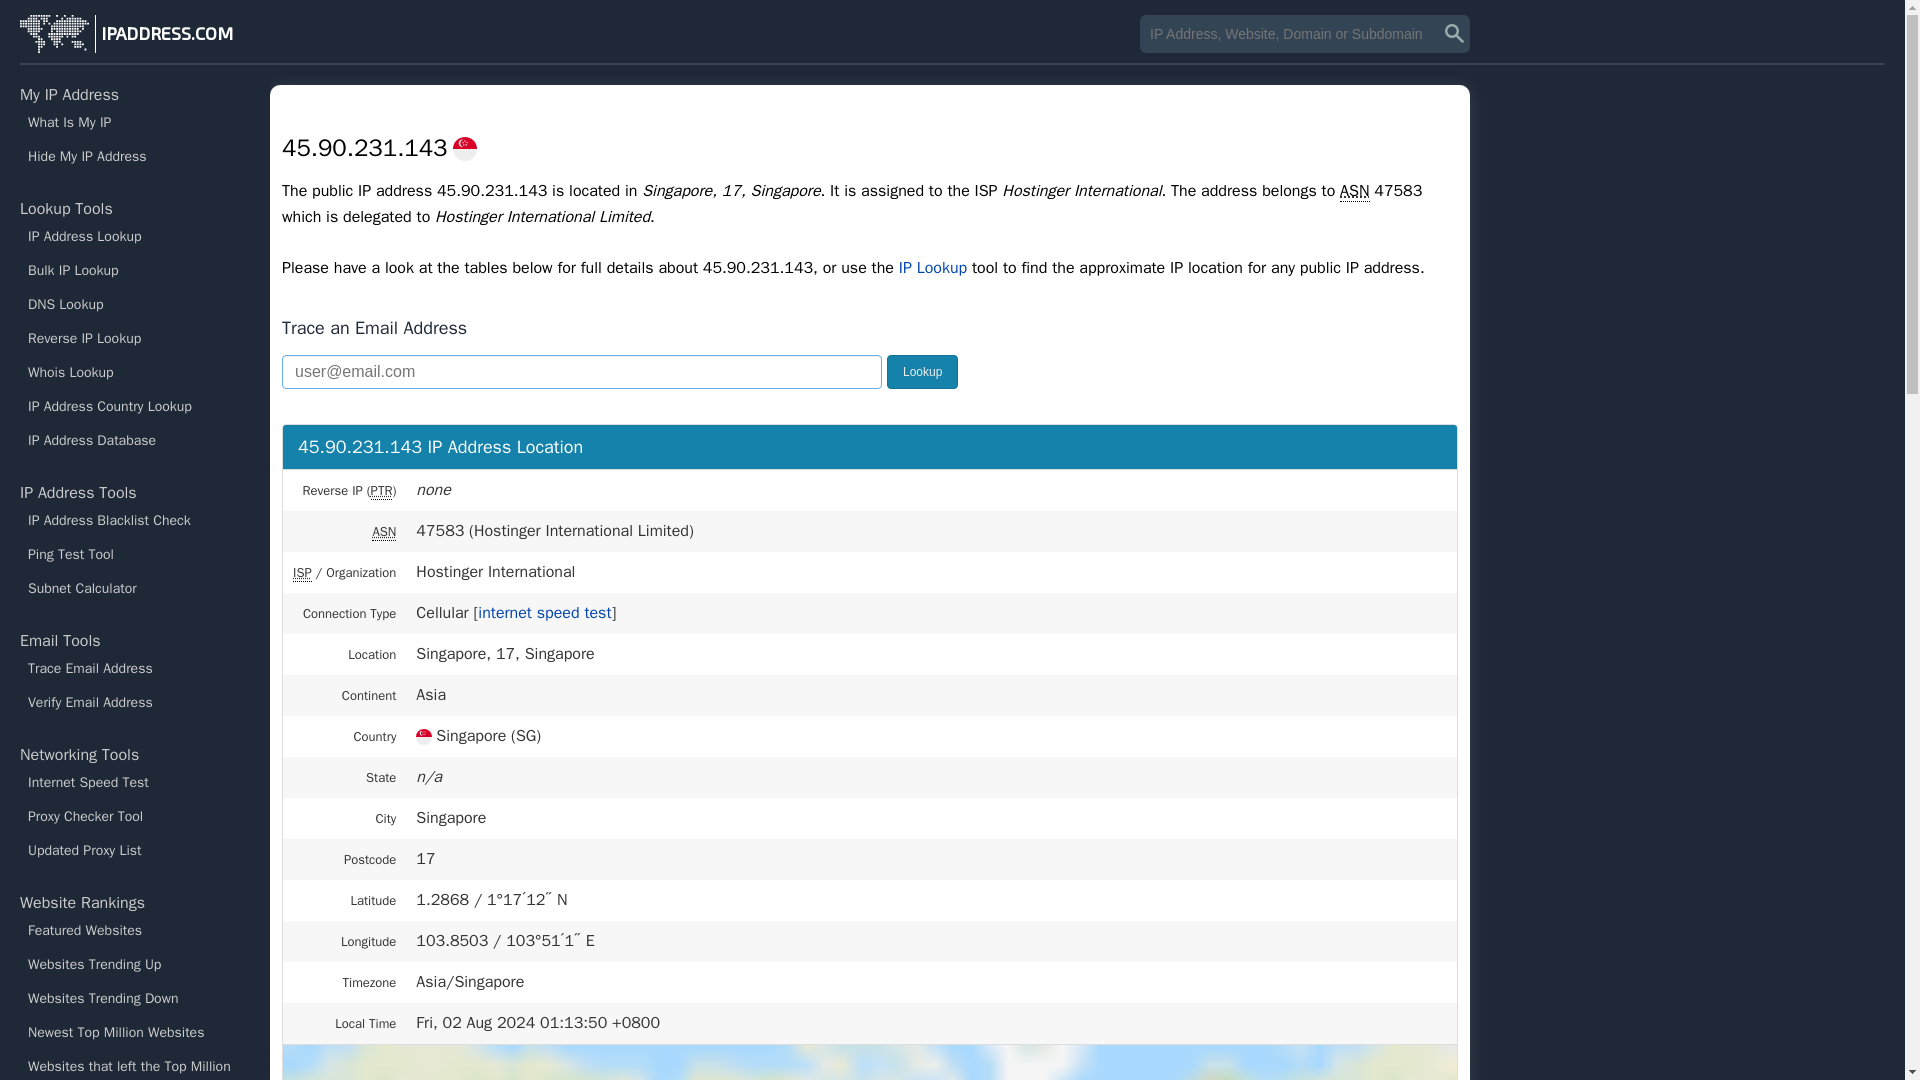  I want to click on Websites Trending Up, so click(134, 964).